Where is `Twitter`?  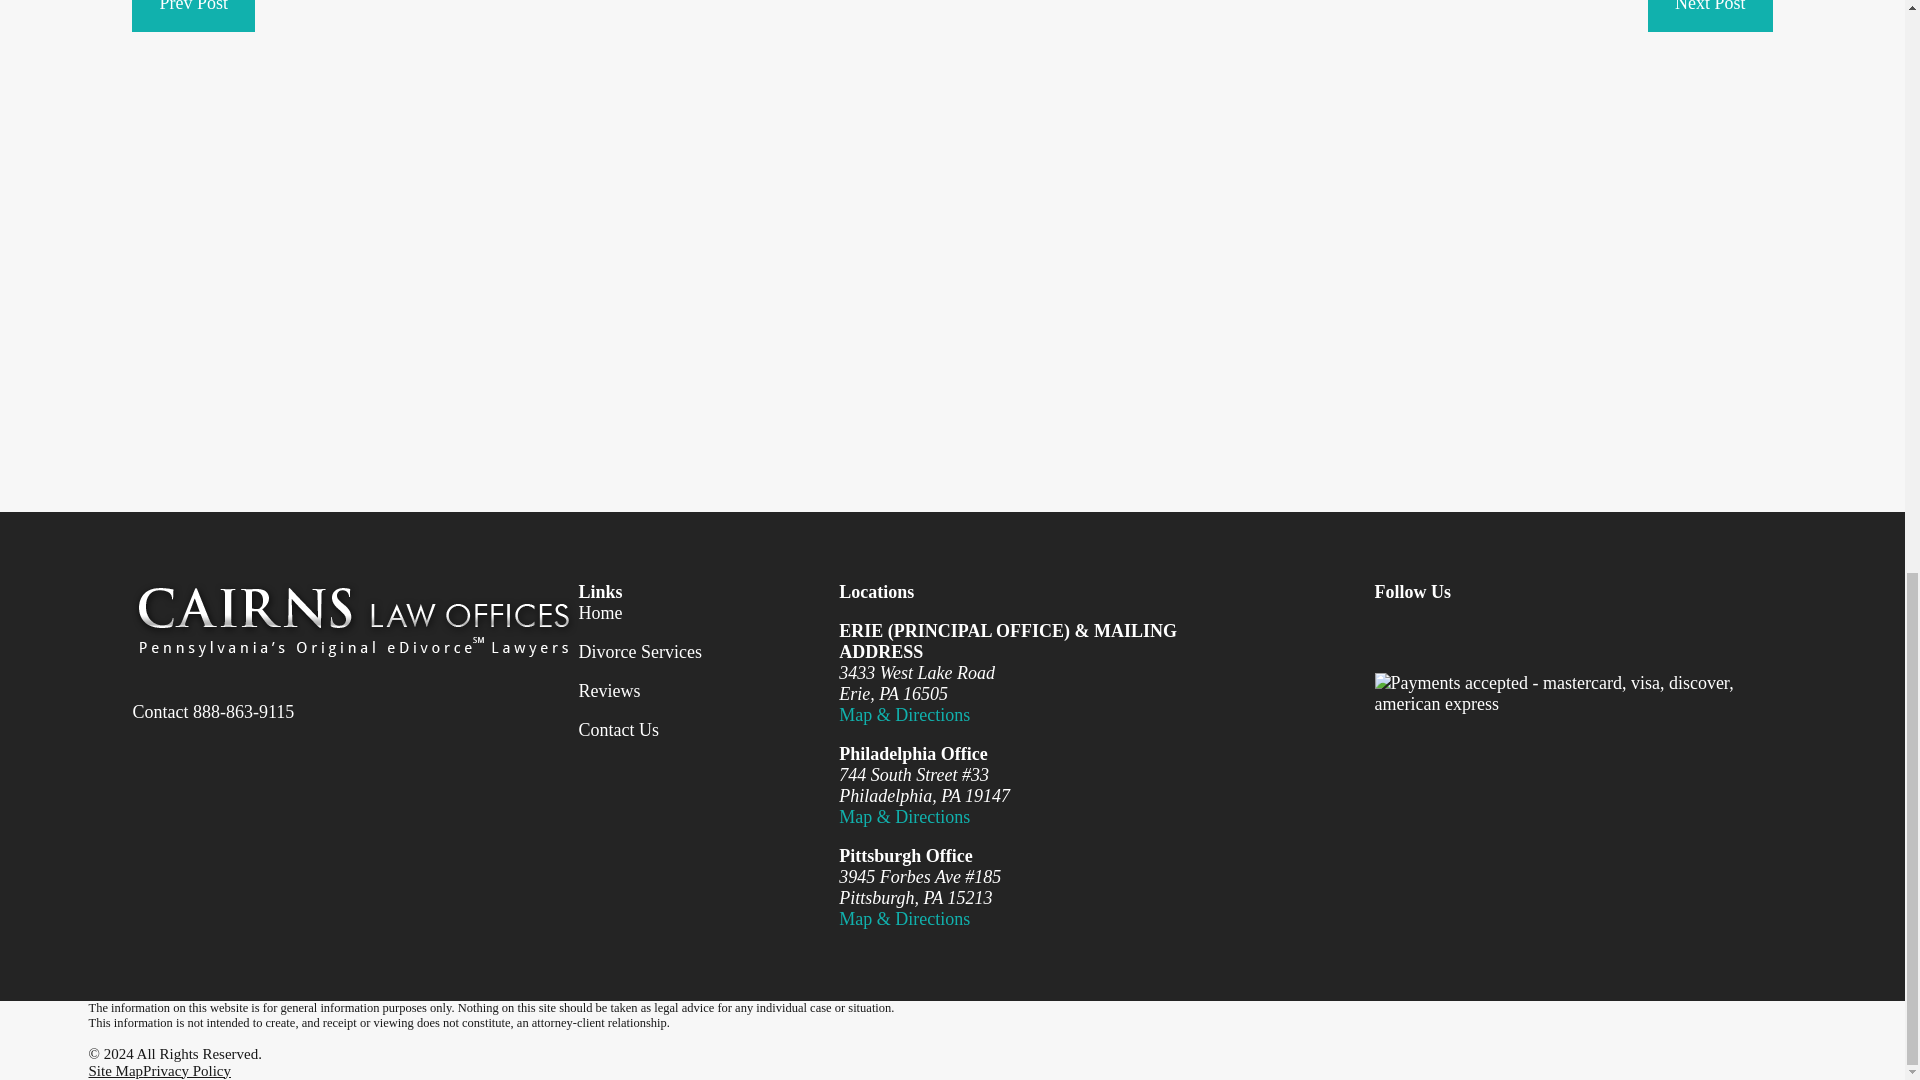 Twitter is located at coordinates (1450, 633).